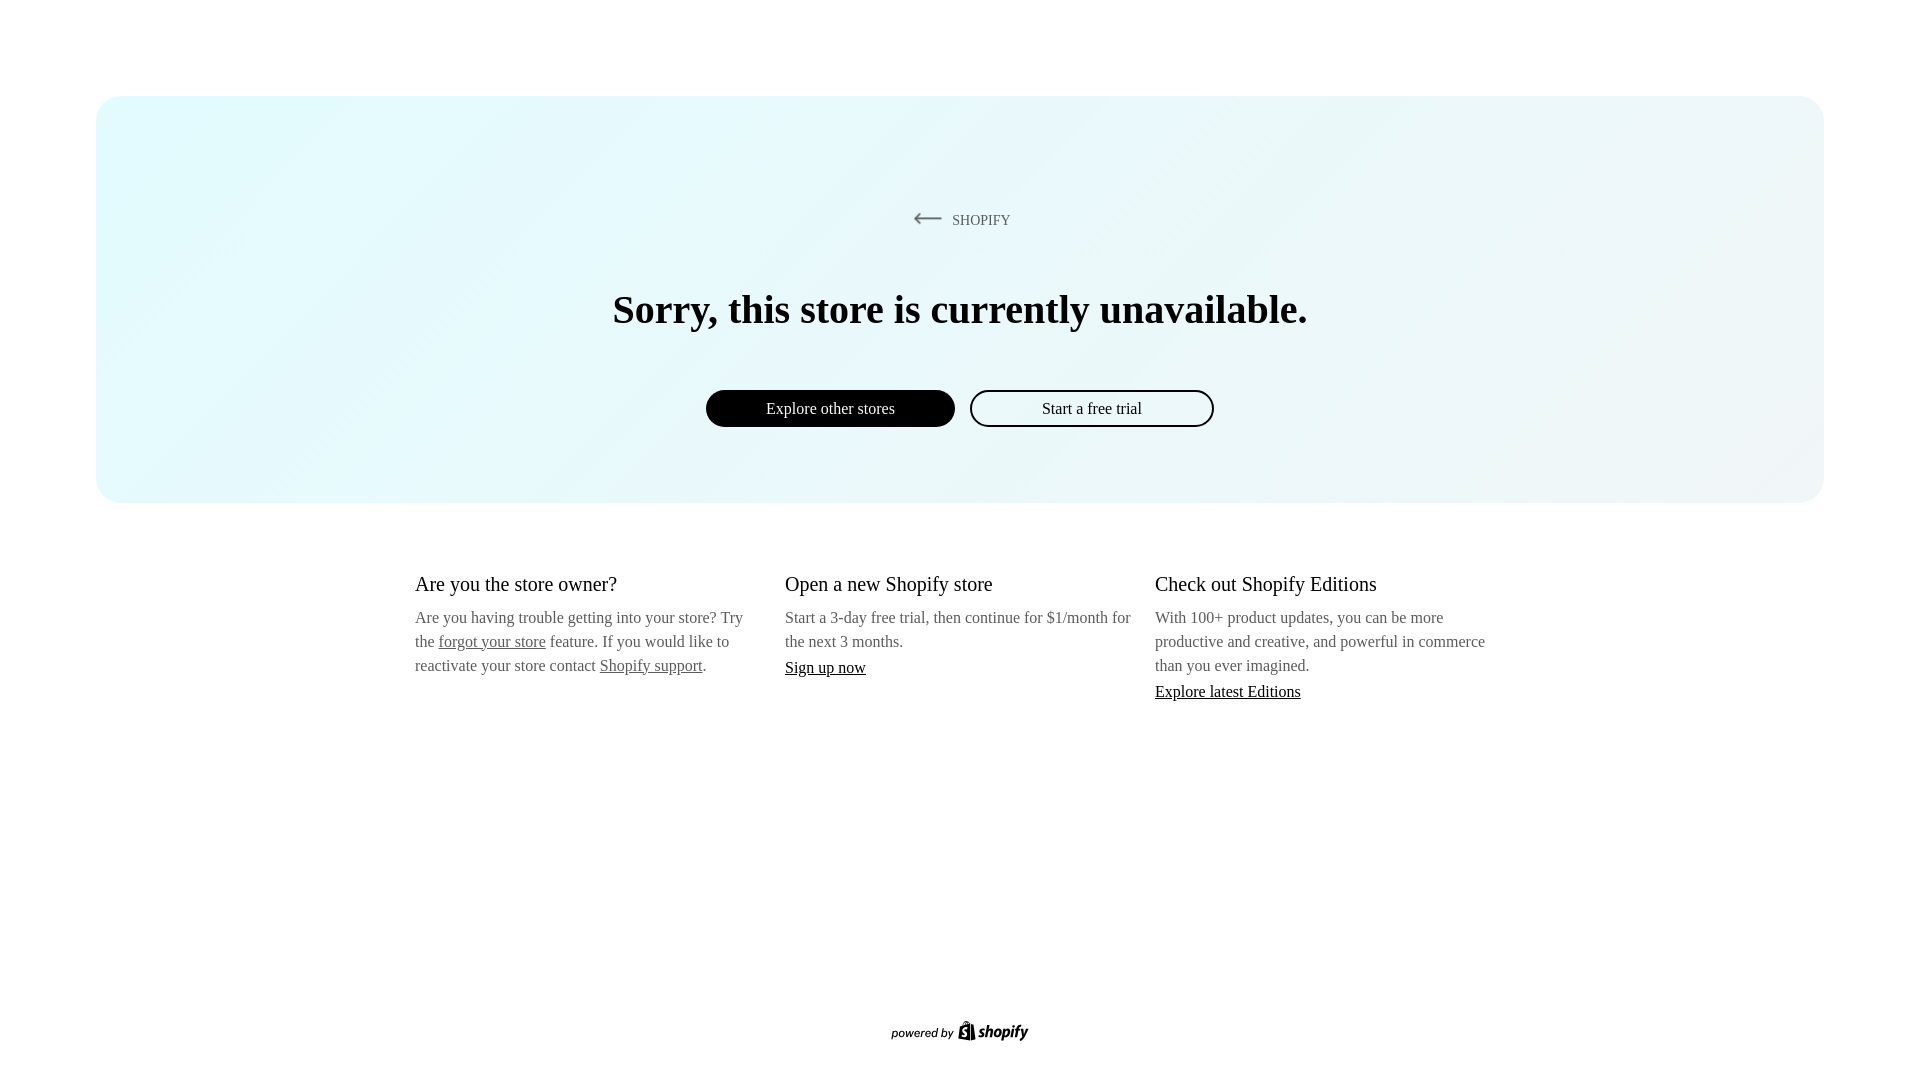 The height and width of the screenshot is (1080, 1920). What do you see at coordinates (1228, 690) in the screenshot?
I see `Explore latest Editions` at bounding box center [1228, 690].